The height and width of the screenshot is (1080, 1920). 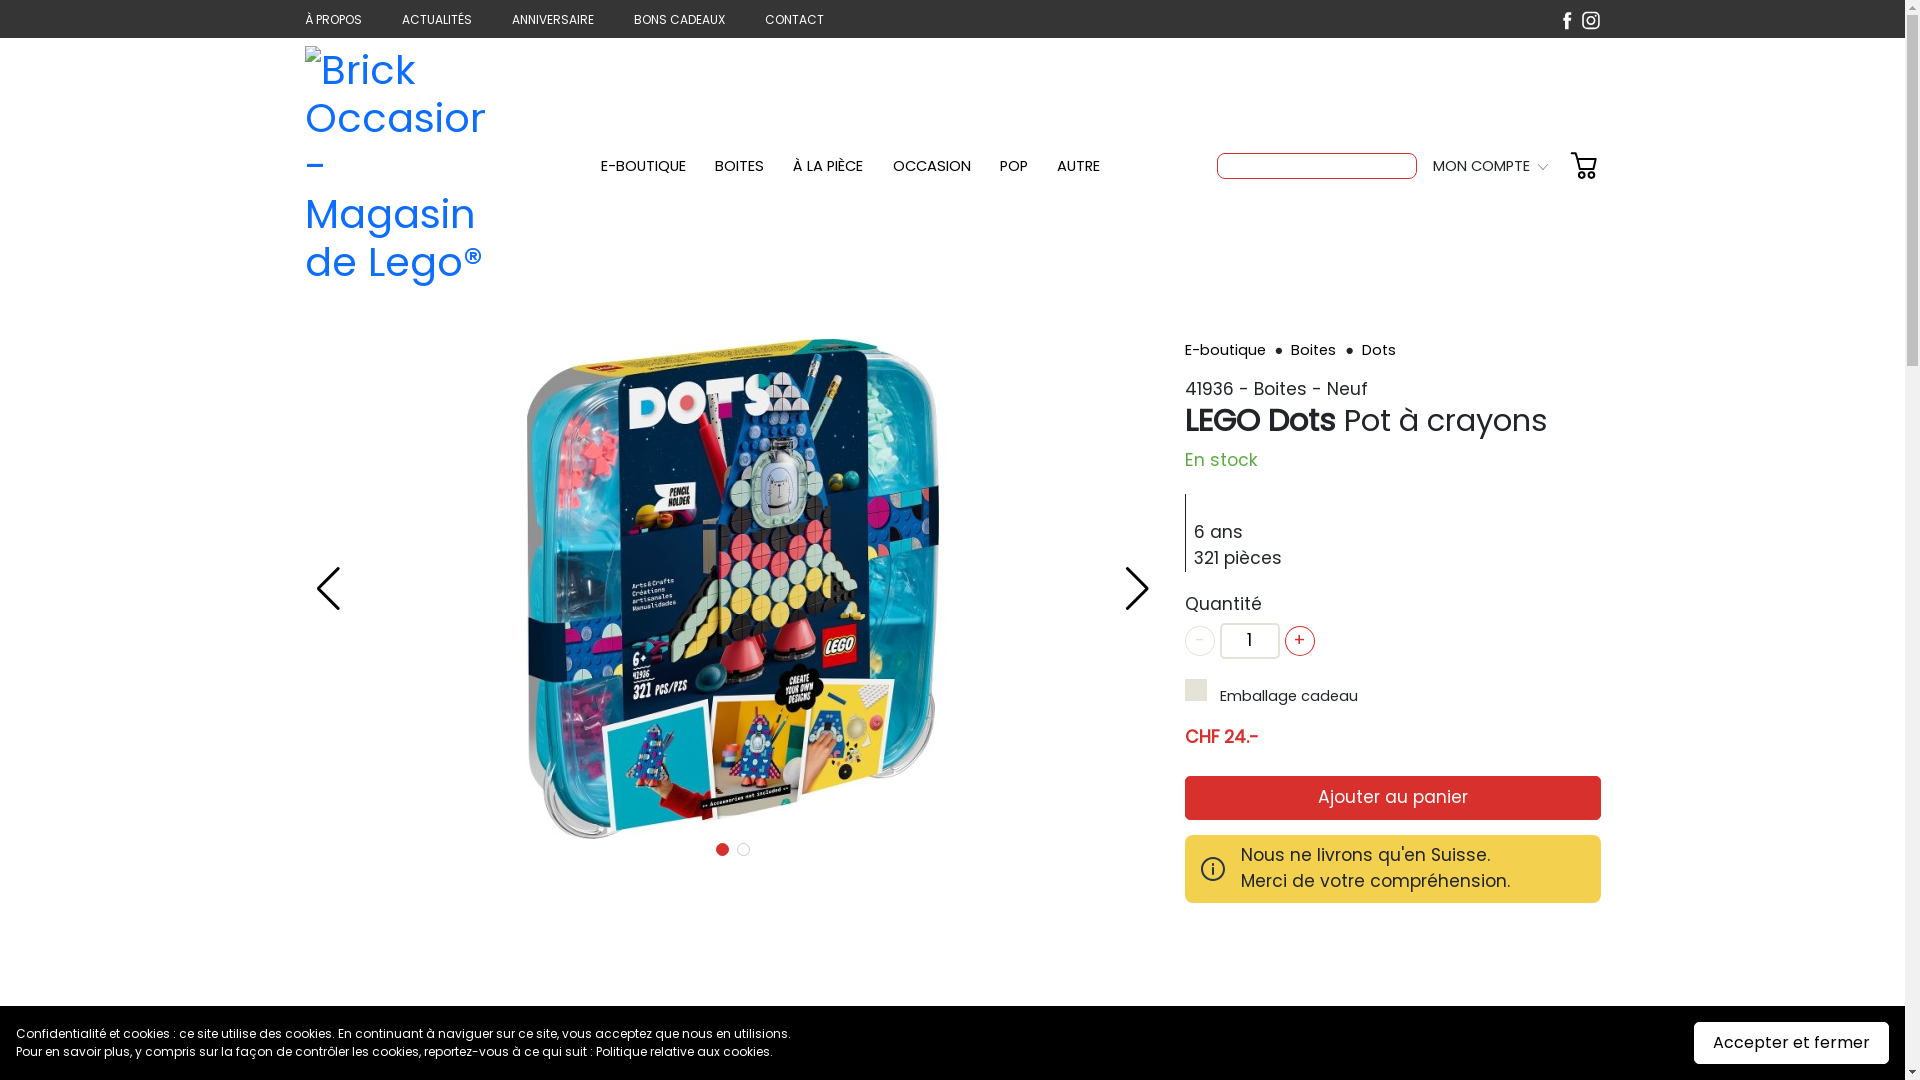 I want to click on Dots, so click(x=1379, y=350).